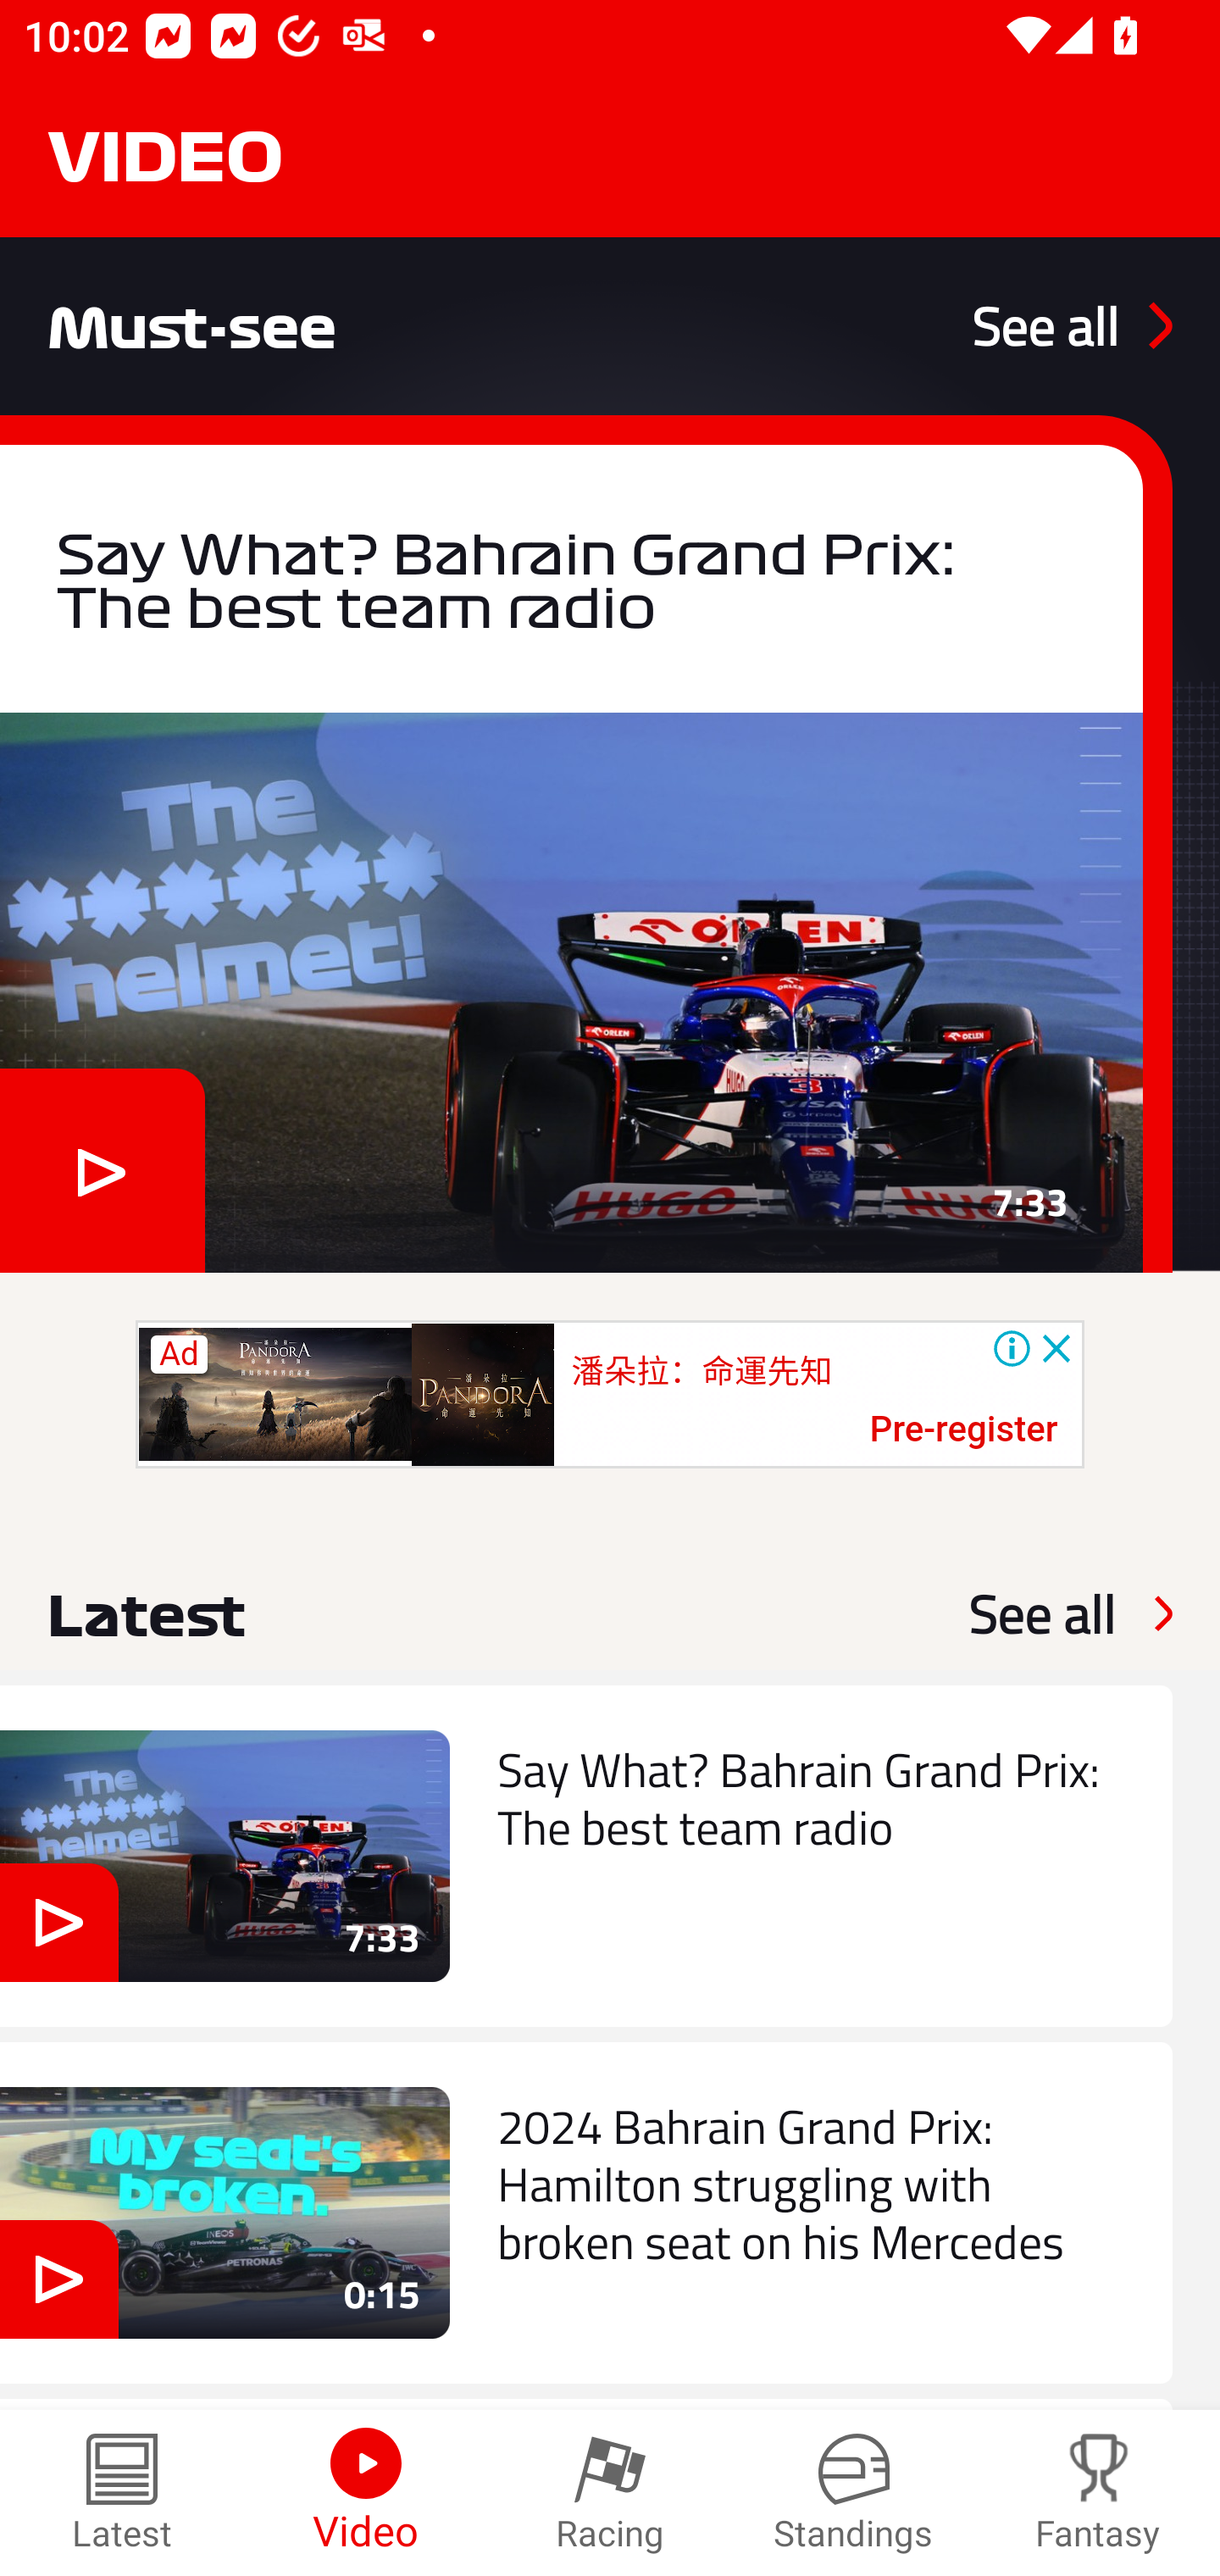 The image size is (1220, 2576). Describe the element at coordinates (701, 1371) in the screenshot. I see `潘朵拉：命運先知` at that location.